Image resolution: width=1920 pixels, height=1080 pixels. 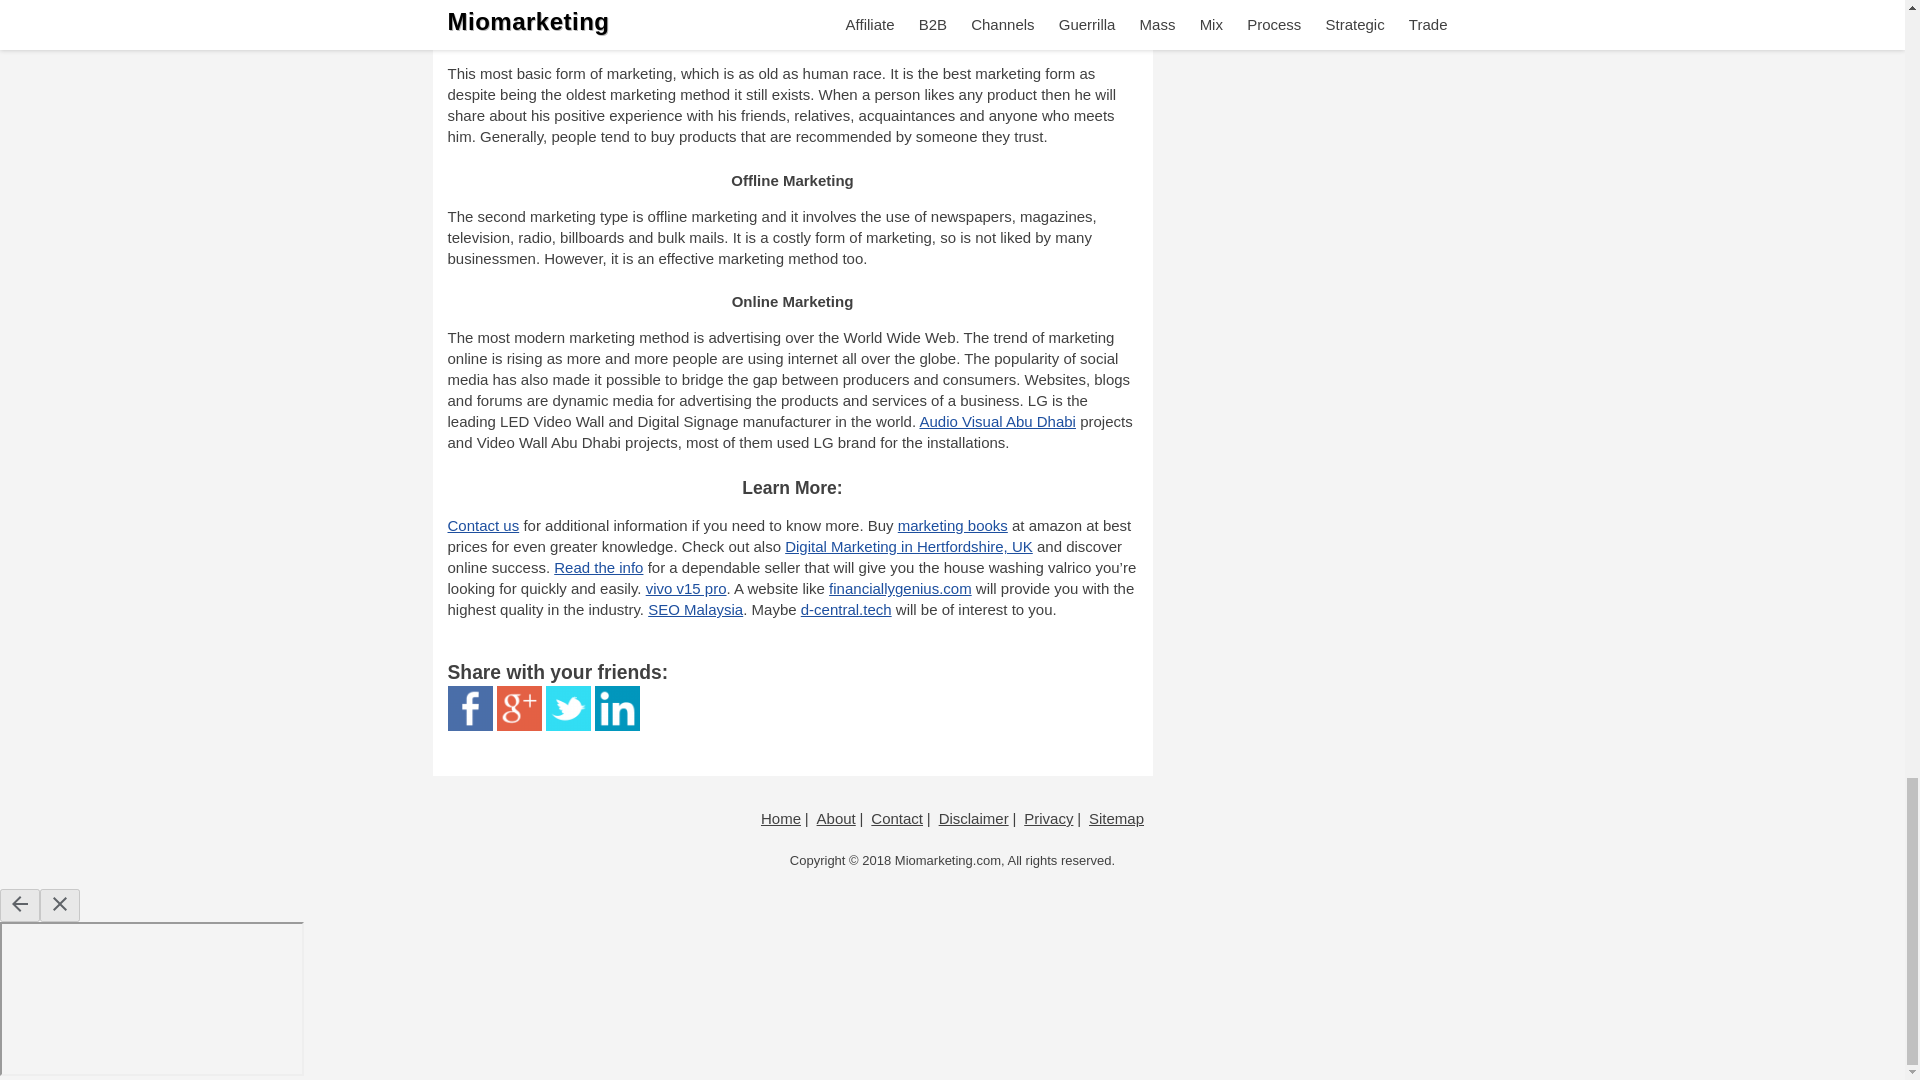 What do you see at coordinates (900, 588) in the screenshot?
I see `financiallygenius.com` at bounding box center [900, 588].